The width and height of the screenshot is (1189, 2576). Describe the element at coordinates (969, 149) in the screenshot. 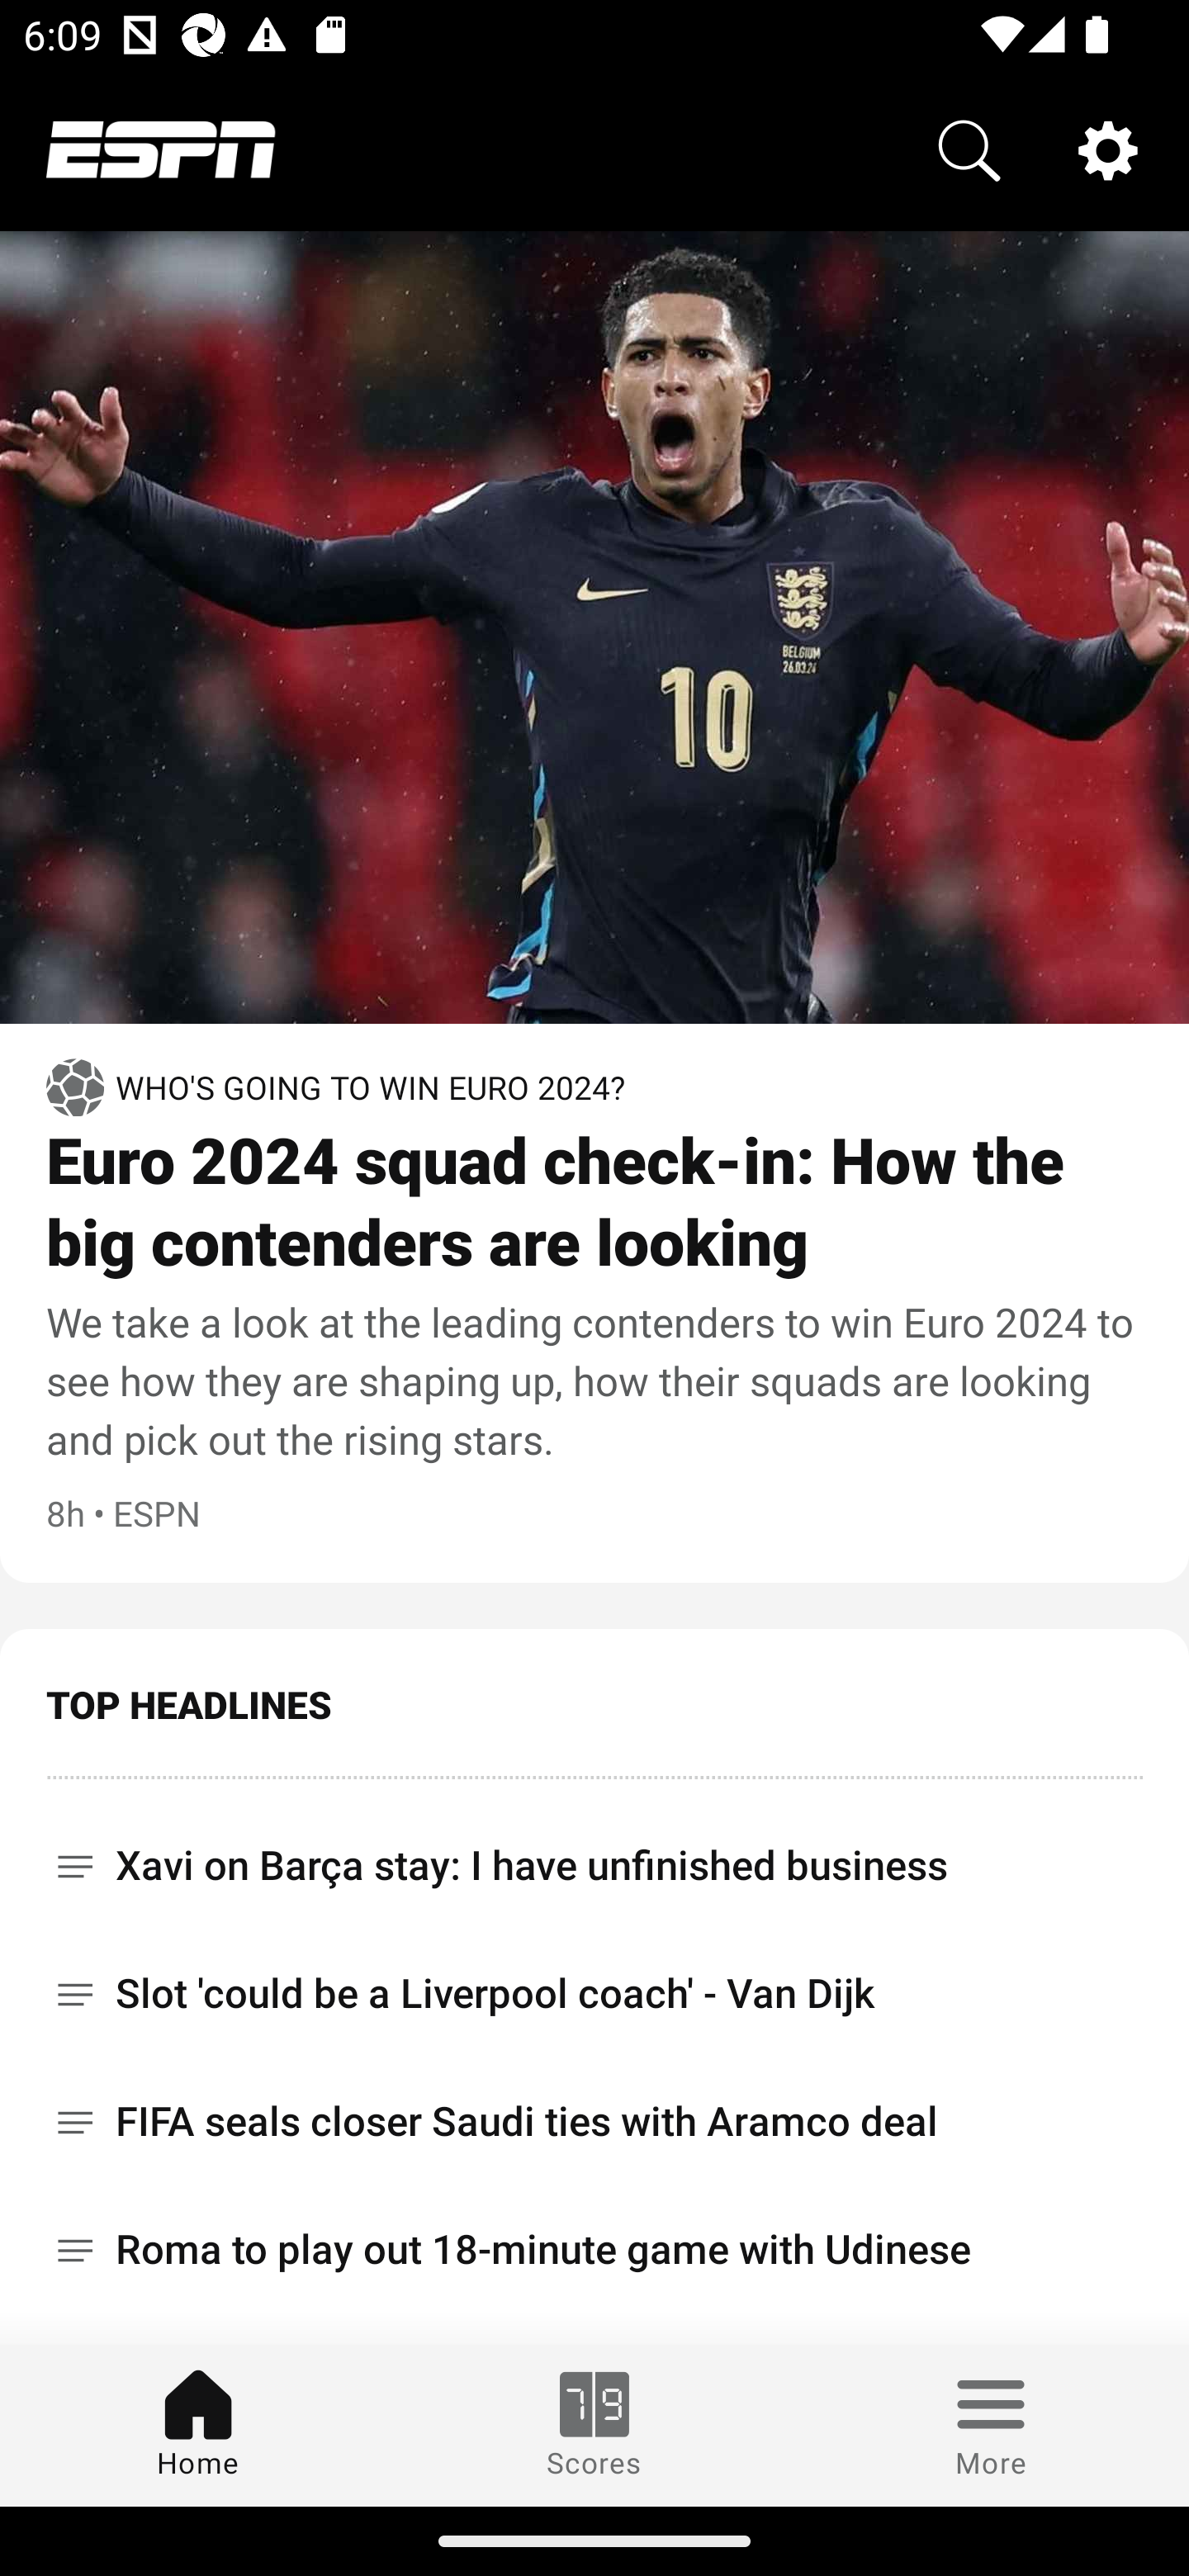

I see `Search` at that location.